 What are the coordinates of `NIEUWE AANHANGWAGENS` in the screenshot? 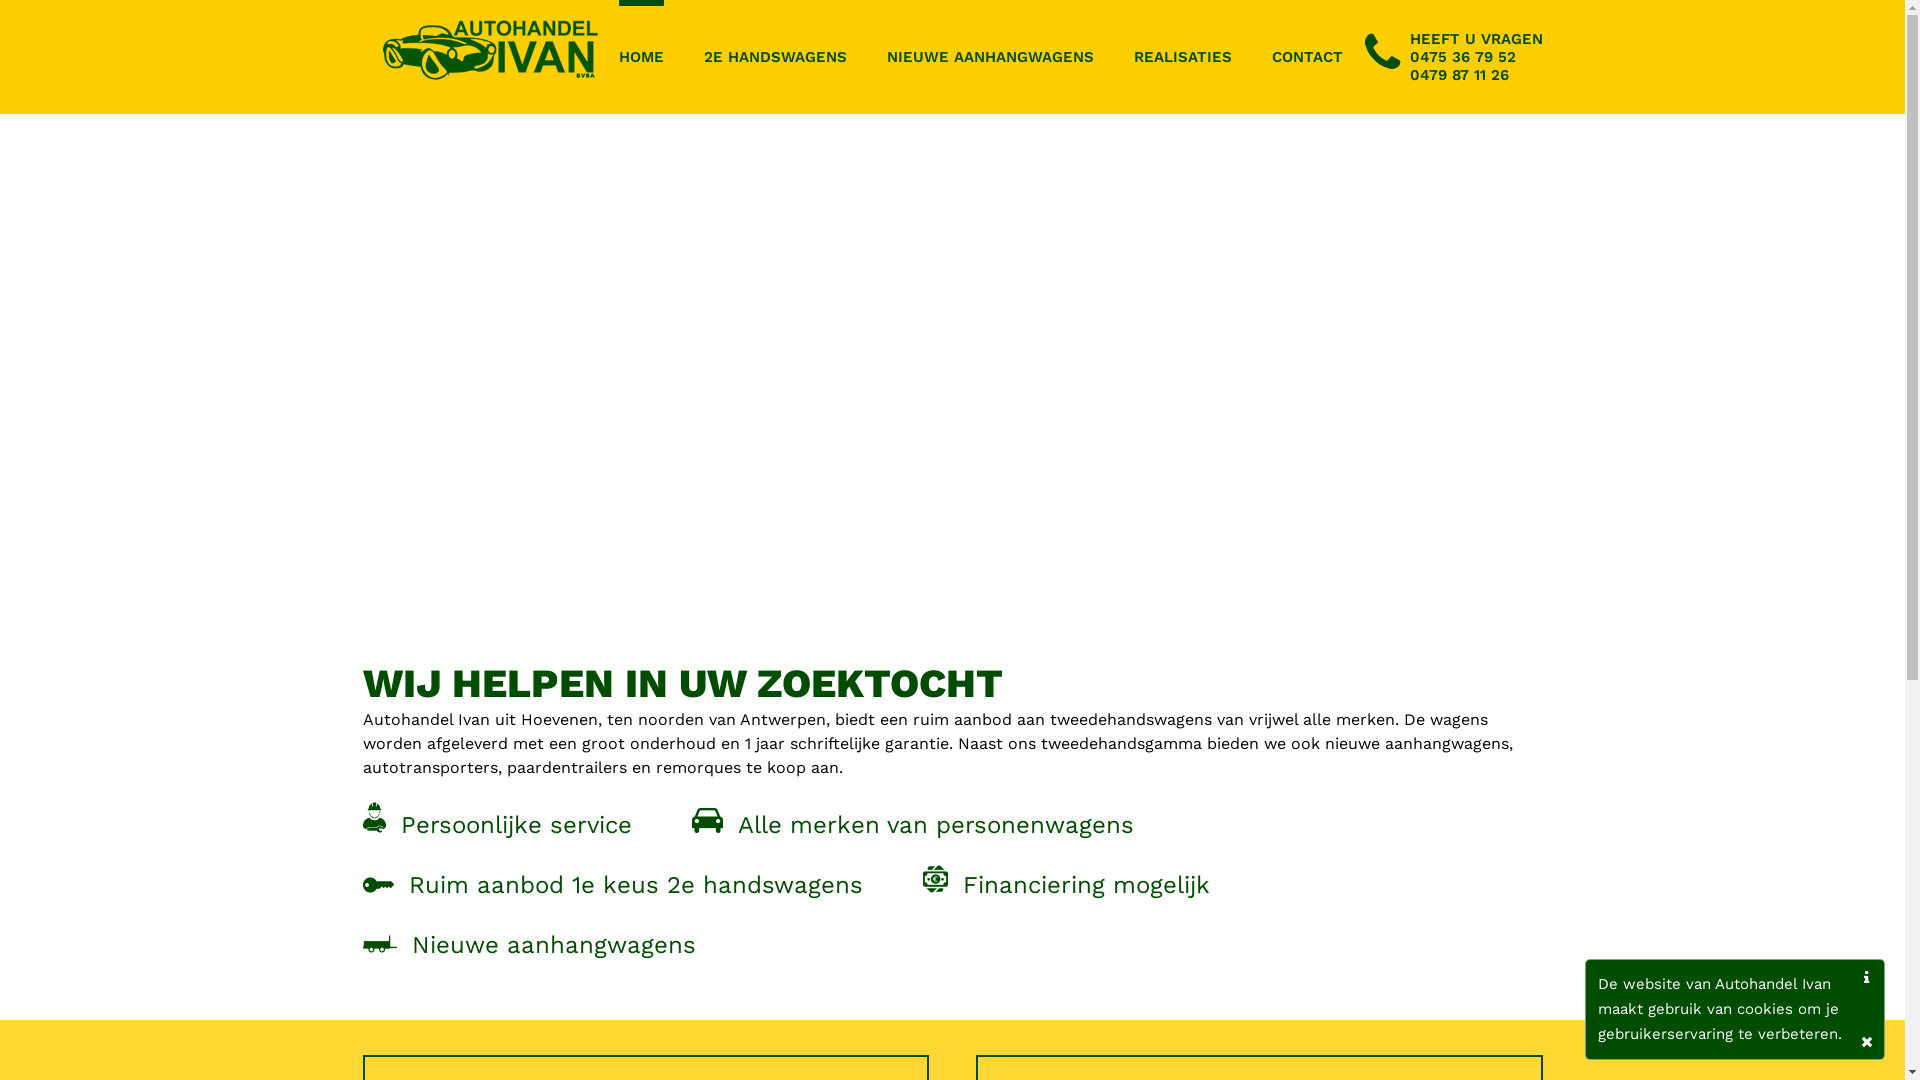 It's located at (990, 54).